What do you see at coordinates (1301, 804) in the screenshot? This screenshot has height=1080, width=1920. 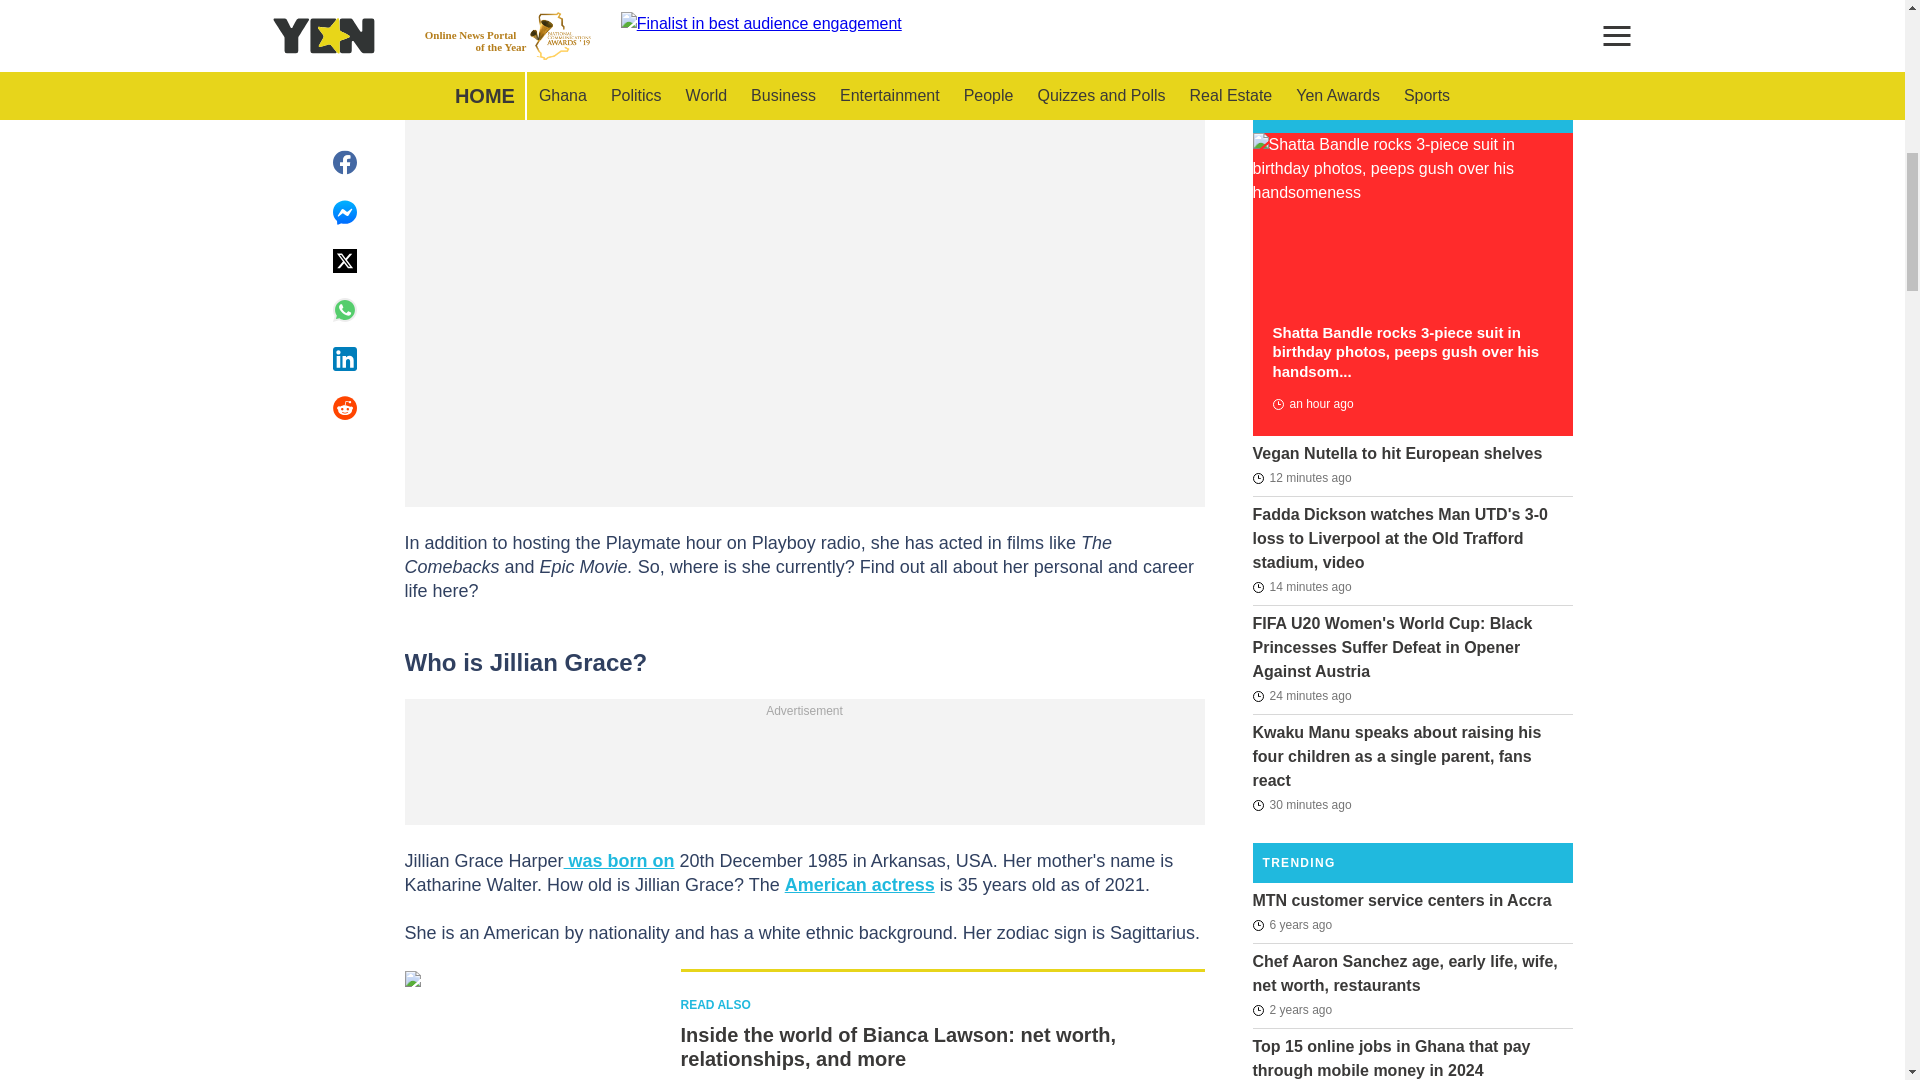 I see `2024-09-03T11:42:39Z` at bounding box center [1301, 804].